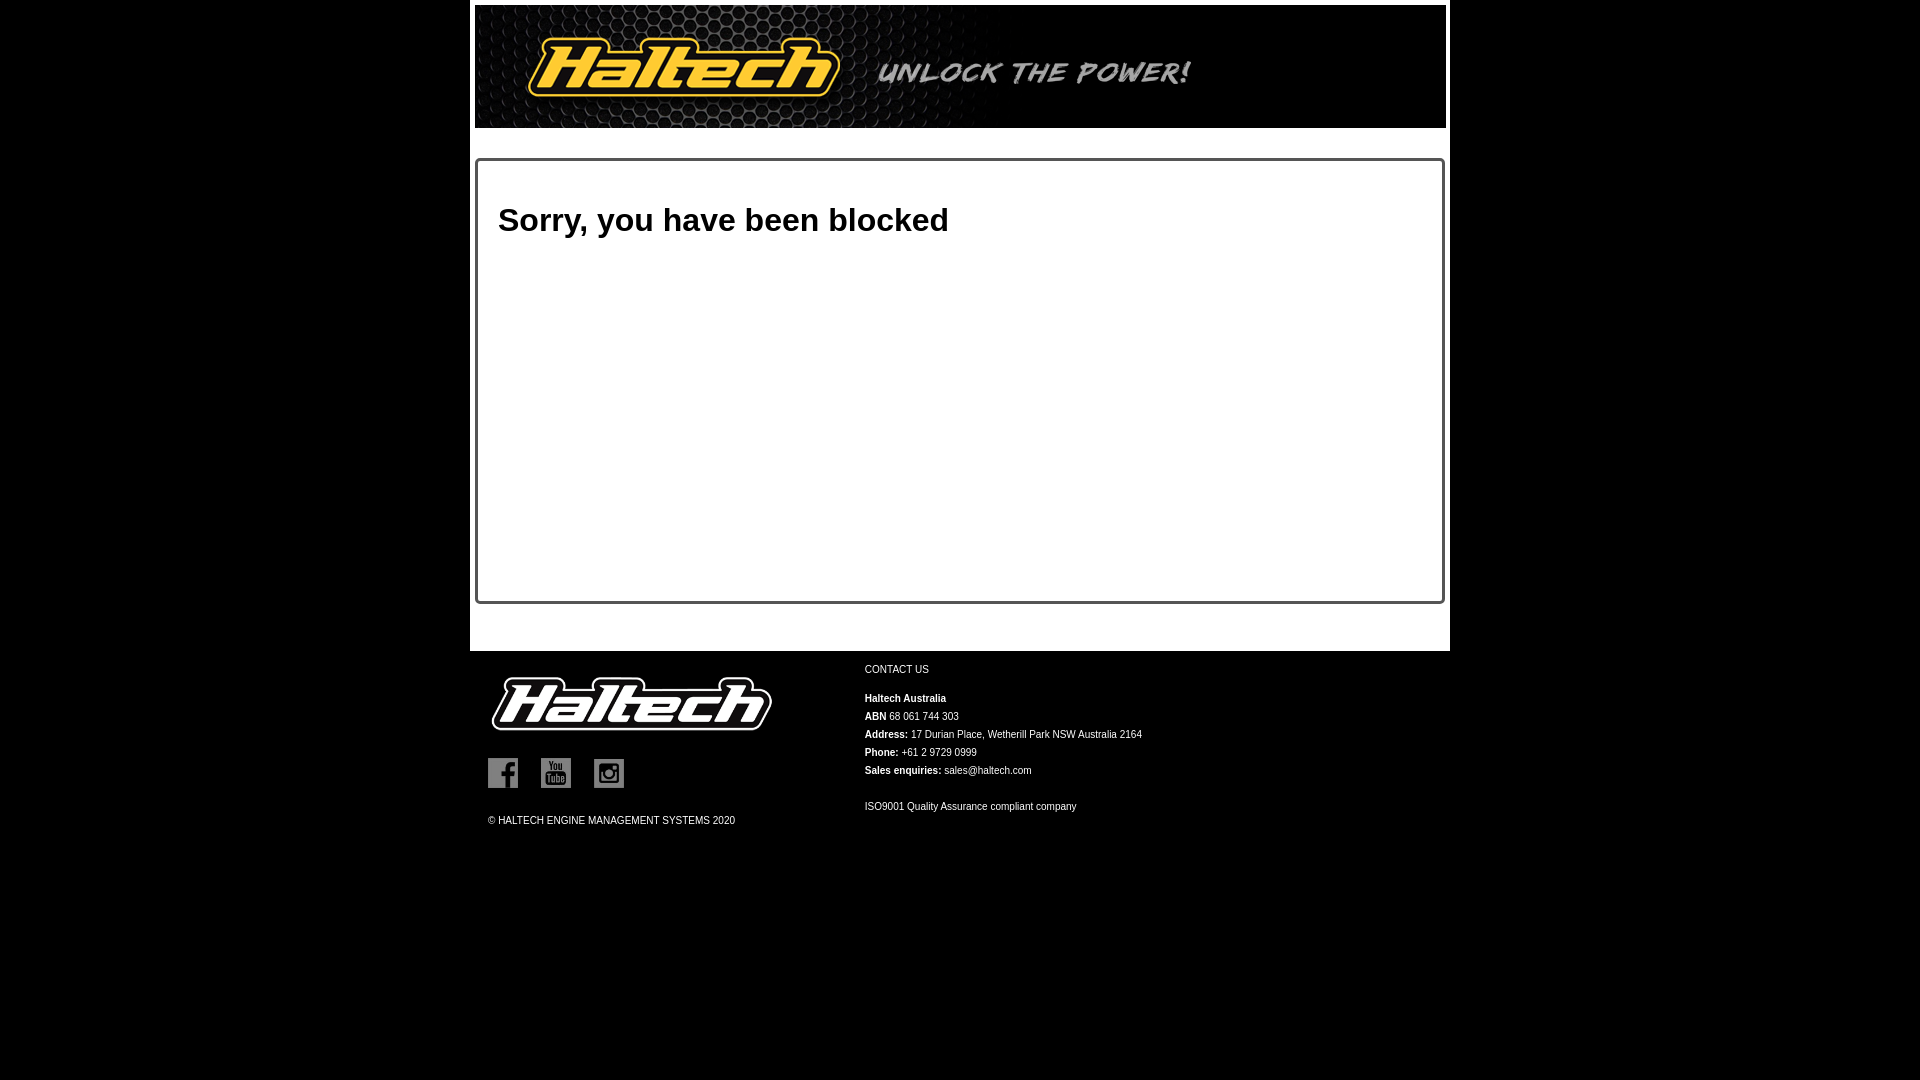 This screenshot has height=1080, width=1920. I want to click on Haltech Engine Management Systems, so click(960, 66).